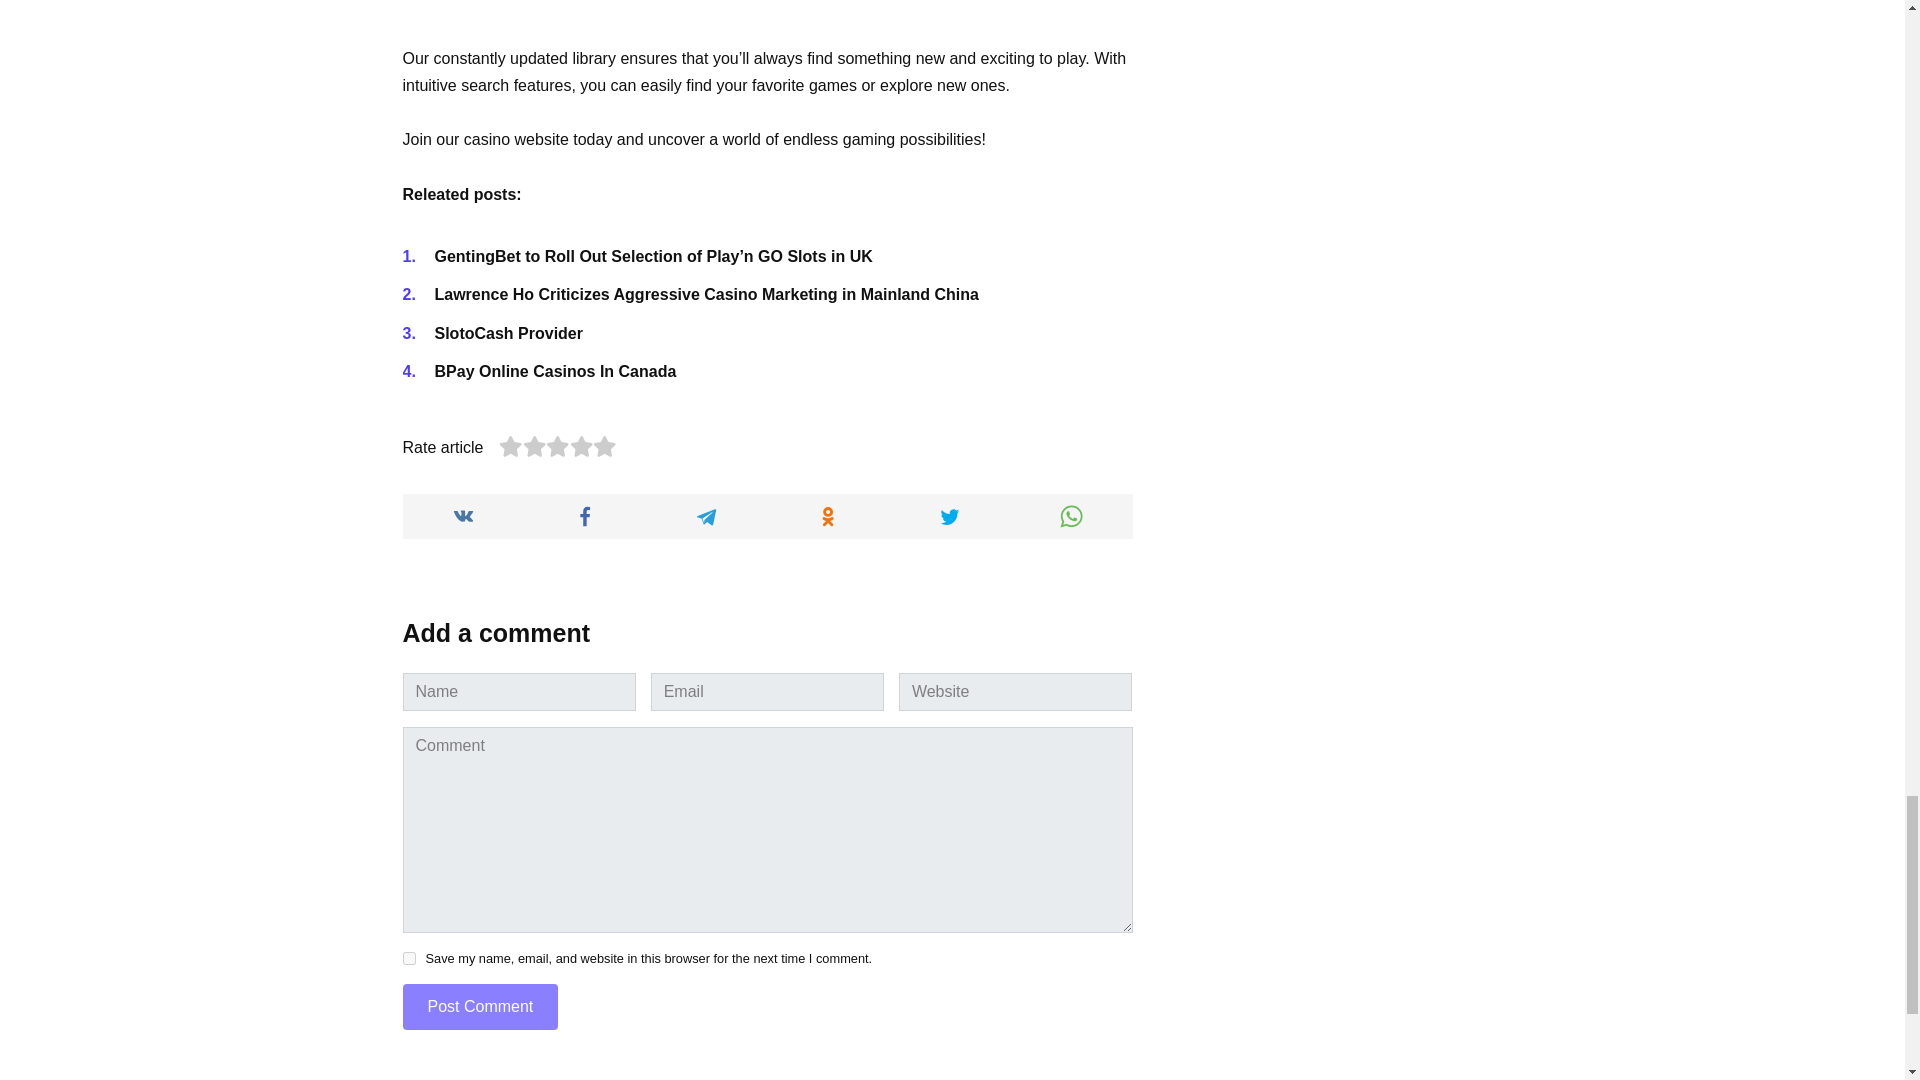  What do you see at coordinates (554, 371) in the screenshot?
I see `BPay Online Casinos In Canada` at bounding box center [554, 371].